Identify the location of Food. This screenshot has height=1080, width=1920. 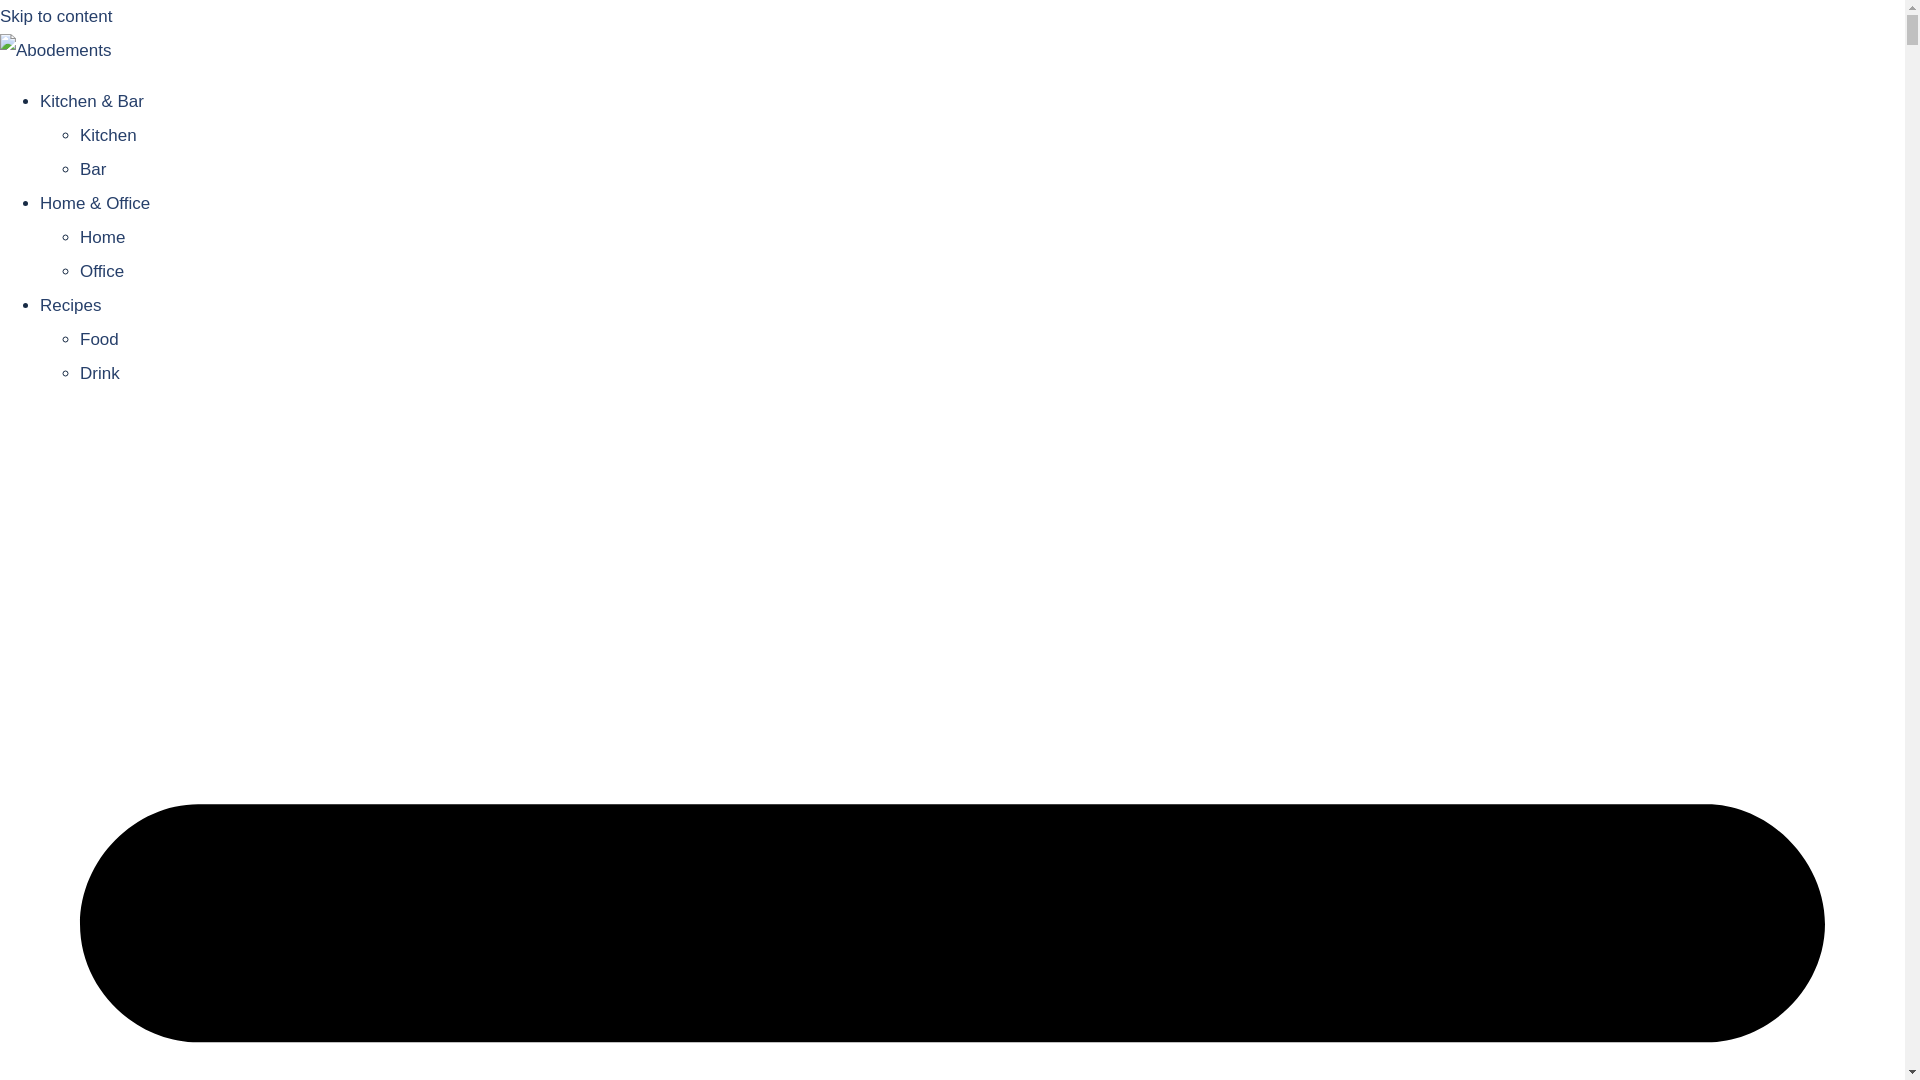
(100, 339).